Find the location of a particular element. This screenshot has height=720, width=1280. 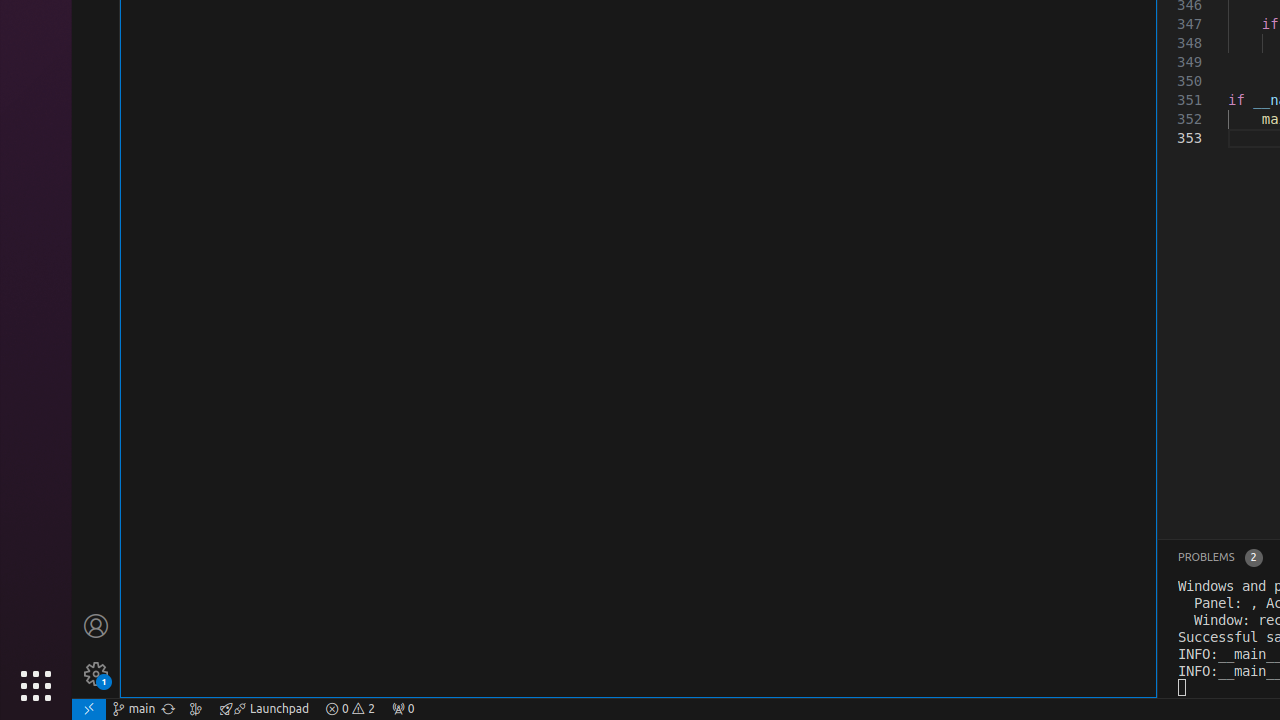

Problems (Ctrl+Shift+M) - Total 2 Problems is located at coordinates (1220, 558).